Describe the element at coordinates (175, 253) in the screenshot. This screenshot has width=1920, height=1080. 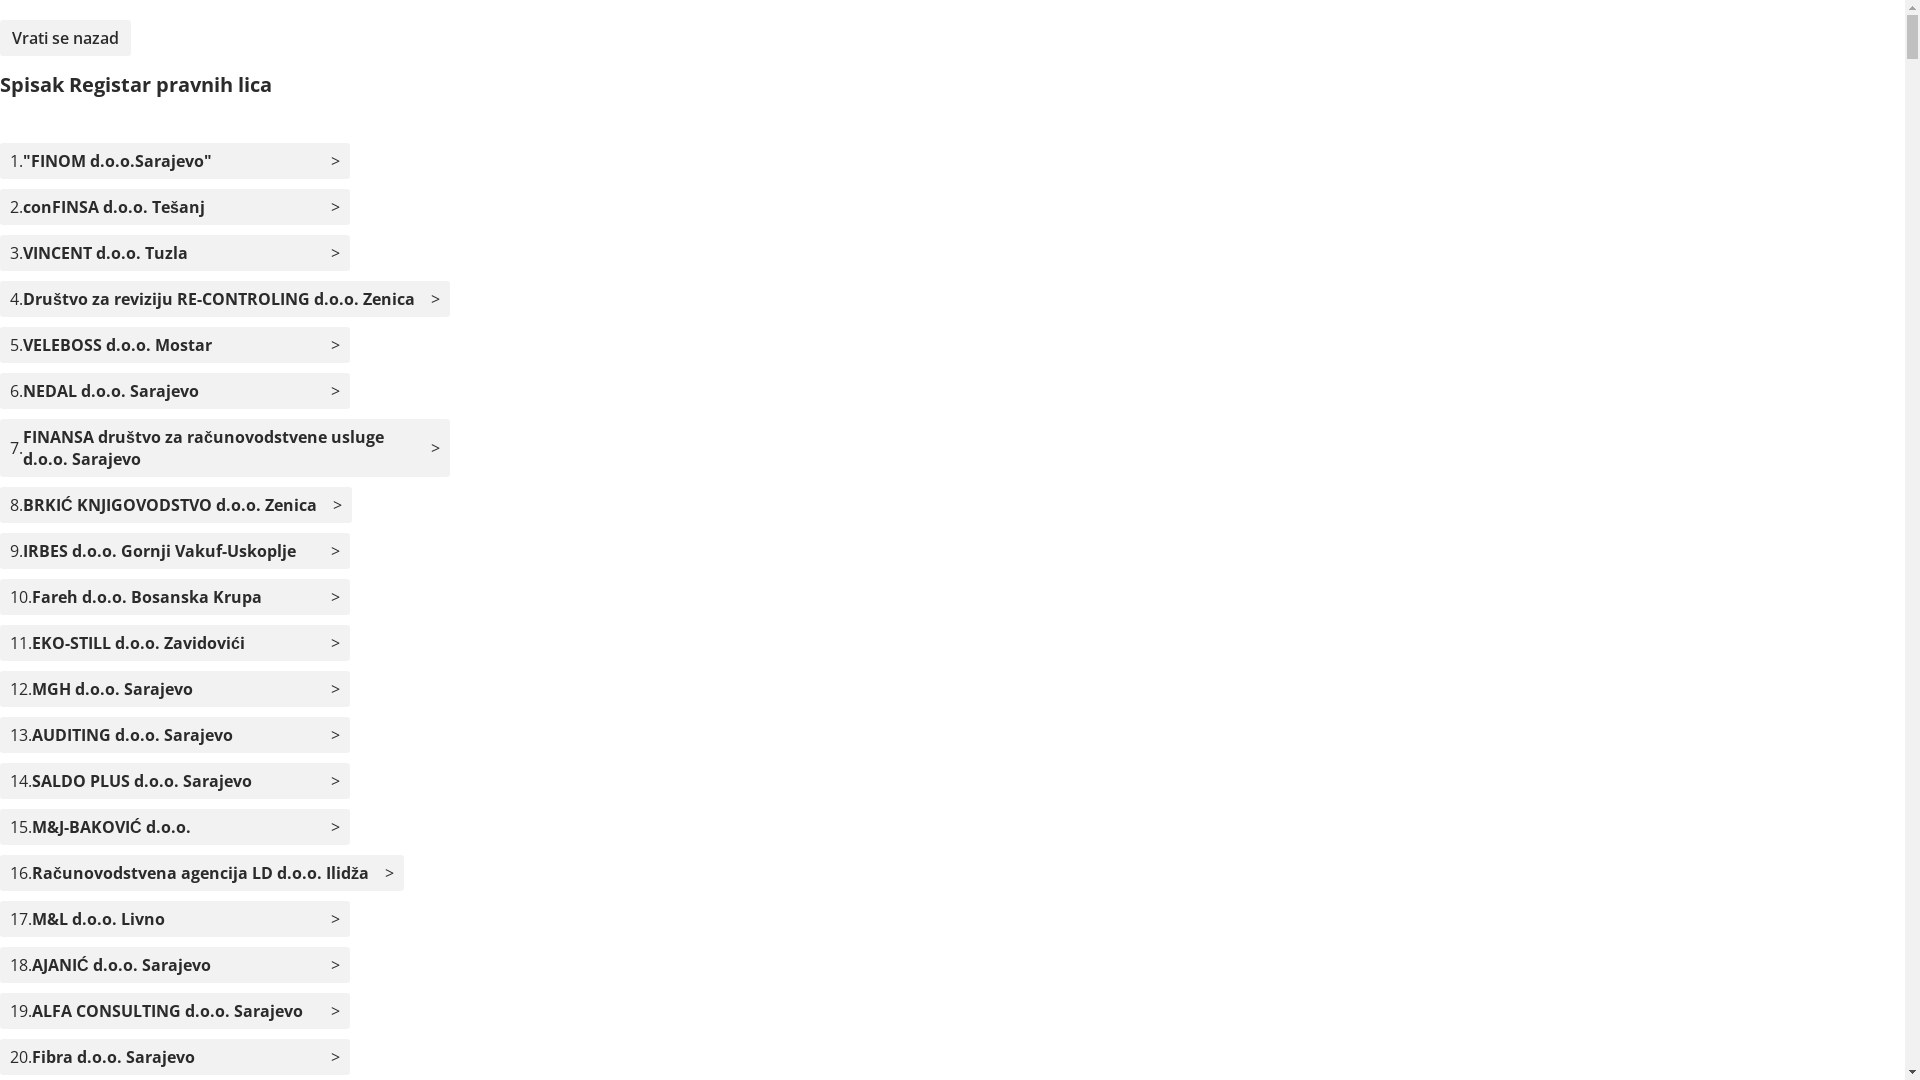
I see `3.
VINCENT d.o.o. Tuzla` at that location.